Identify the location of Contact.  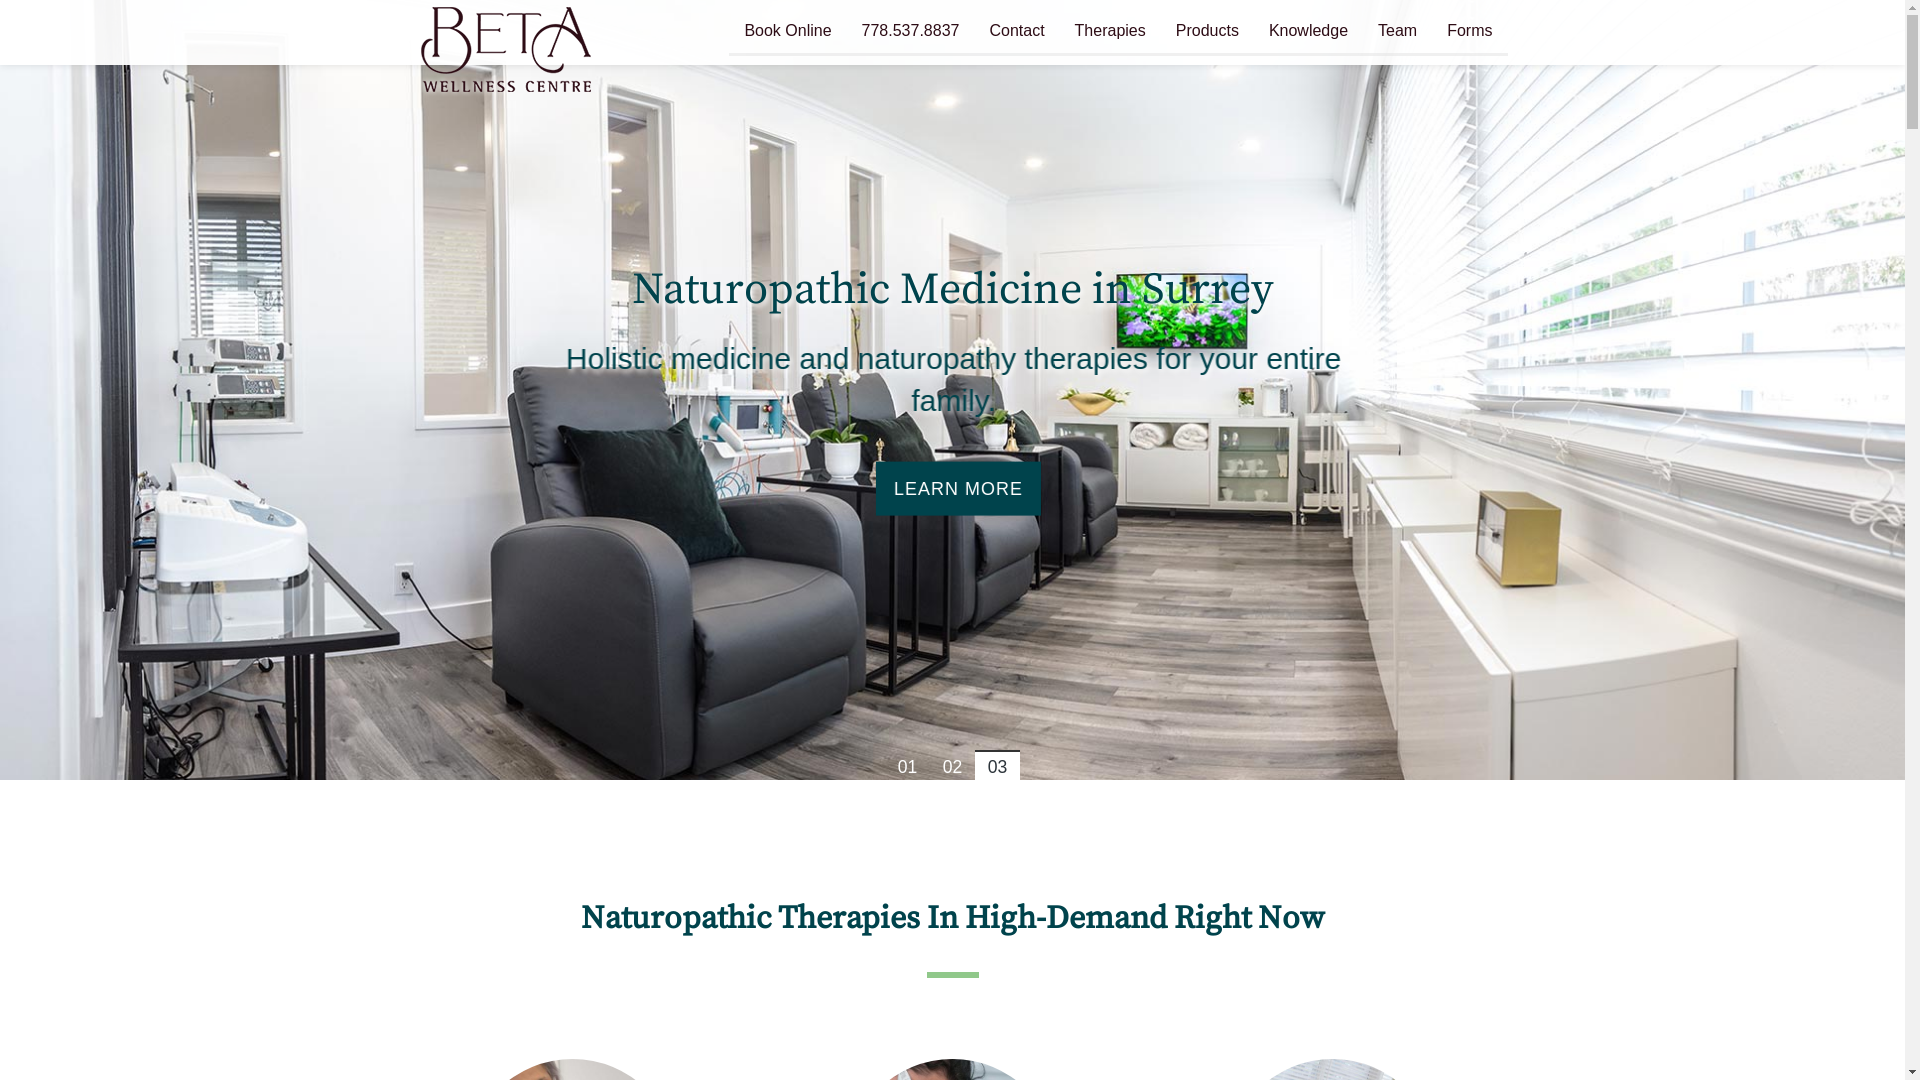
(1016, 33).